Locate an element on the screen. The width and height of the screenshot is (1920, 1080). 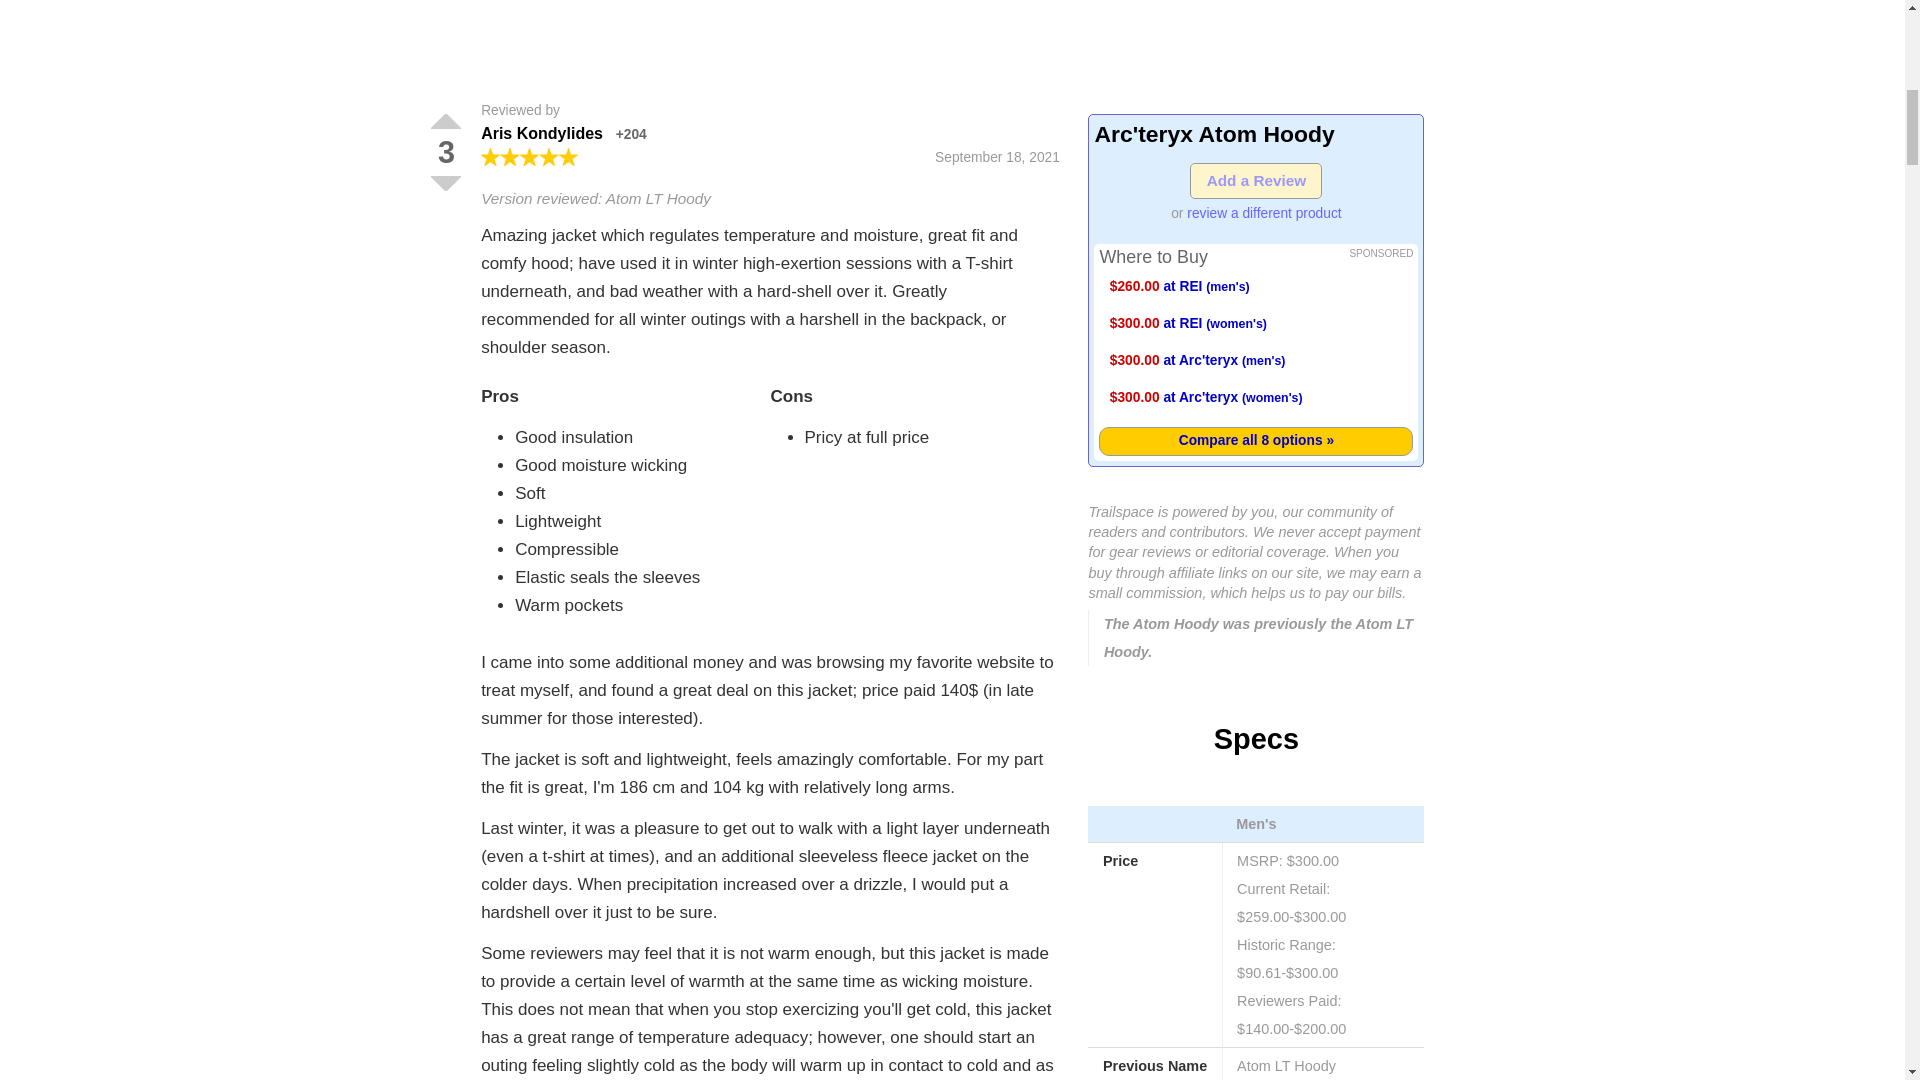
Vote down if this review is not useful is located at coordinates (445, 184).